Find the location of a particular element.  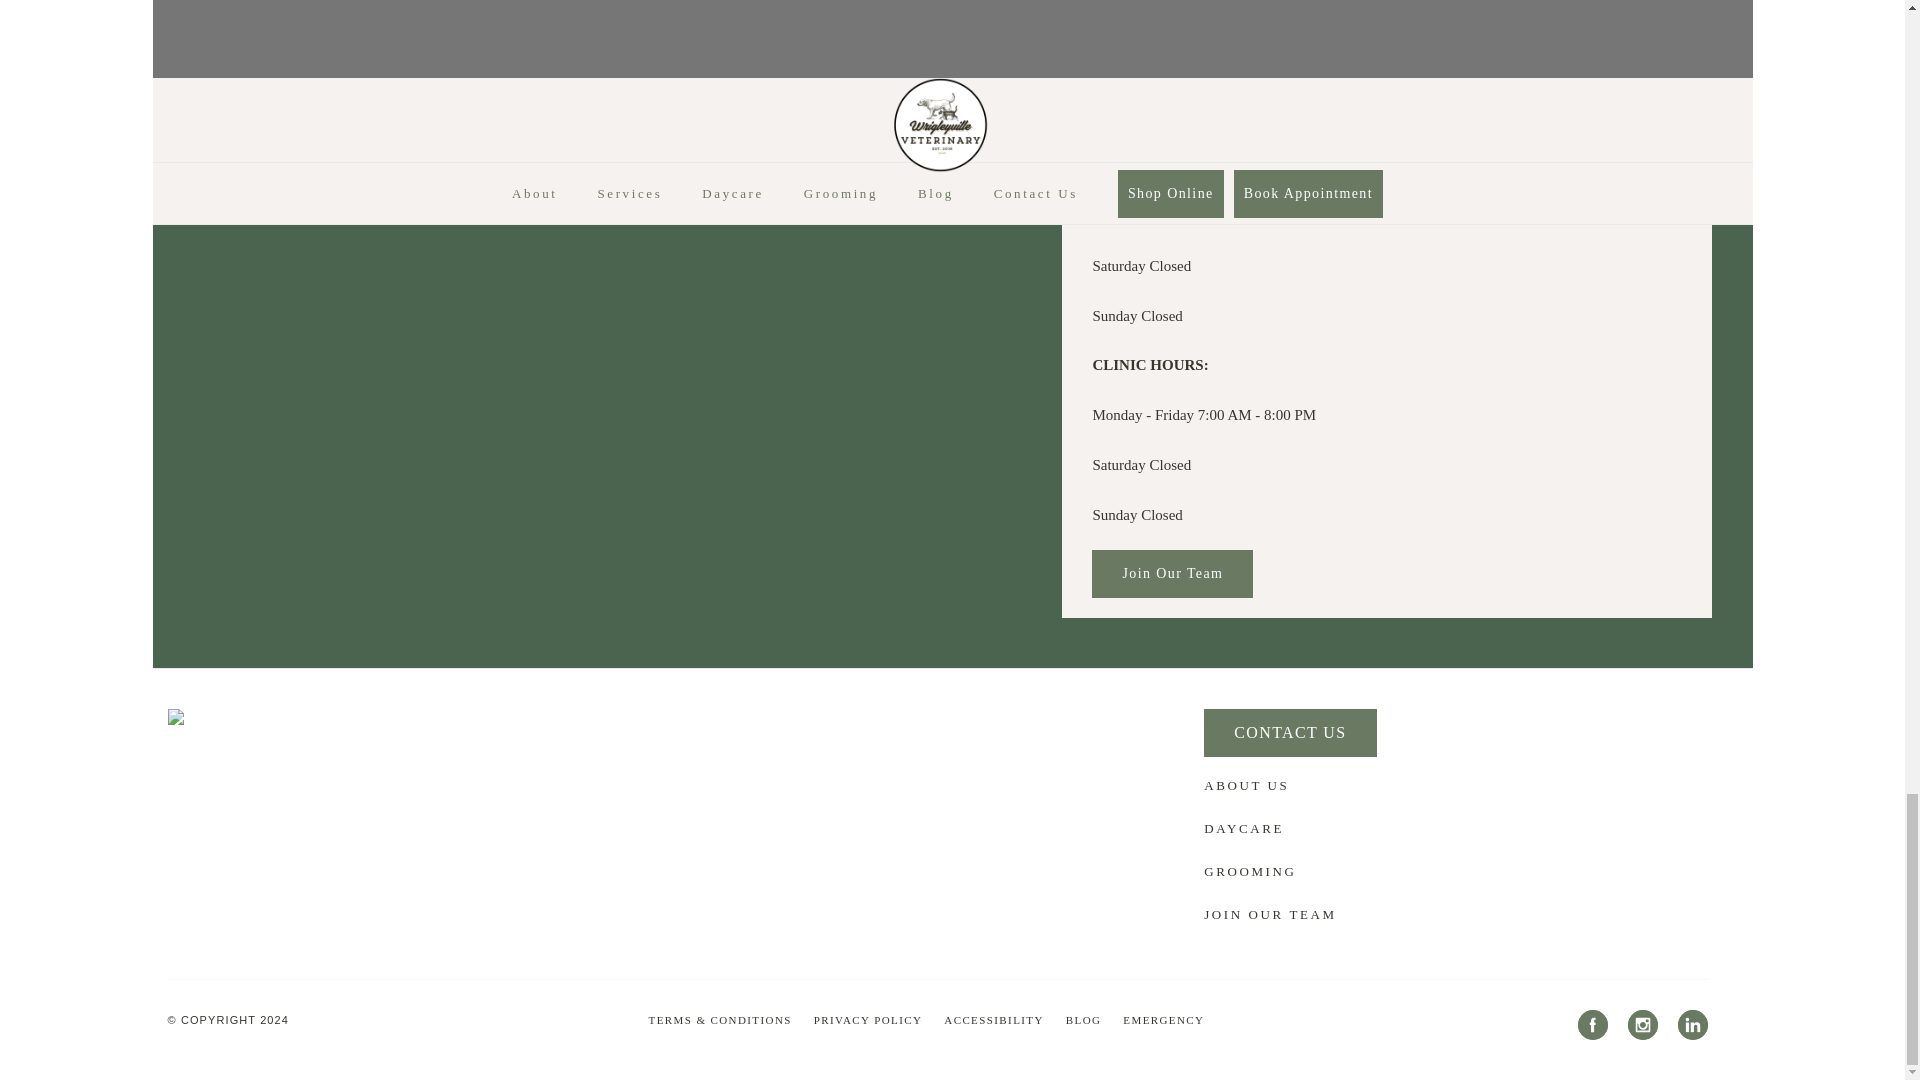

CONTACT US is located at coordinates (1290, 759).